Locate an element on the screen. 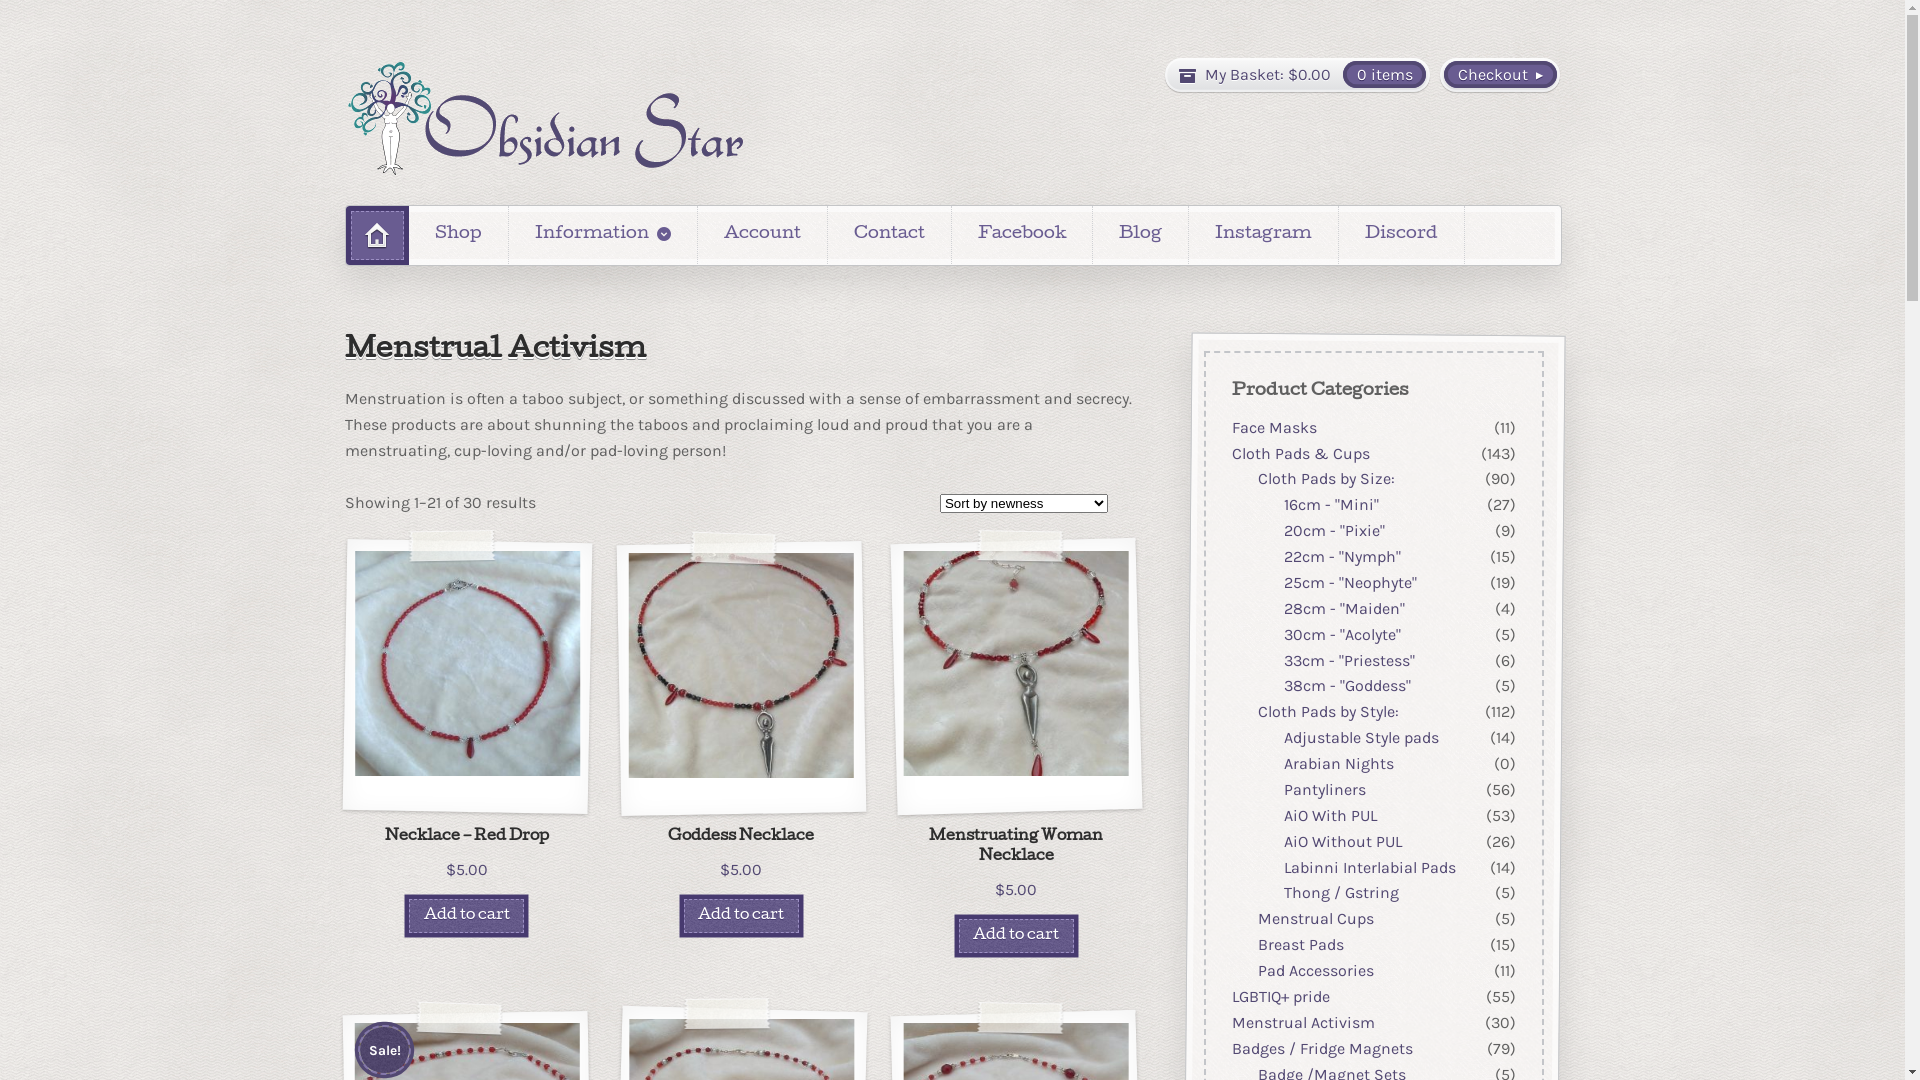 Image resolution: width=1920 pixels, height=1080 pixels. 30cm - "Acolyte" is located at coordinates (1342, 634).